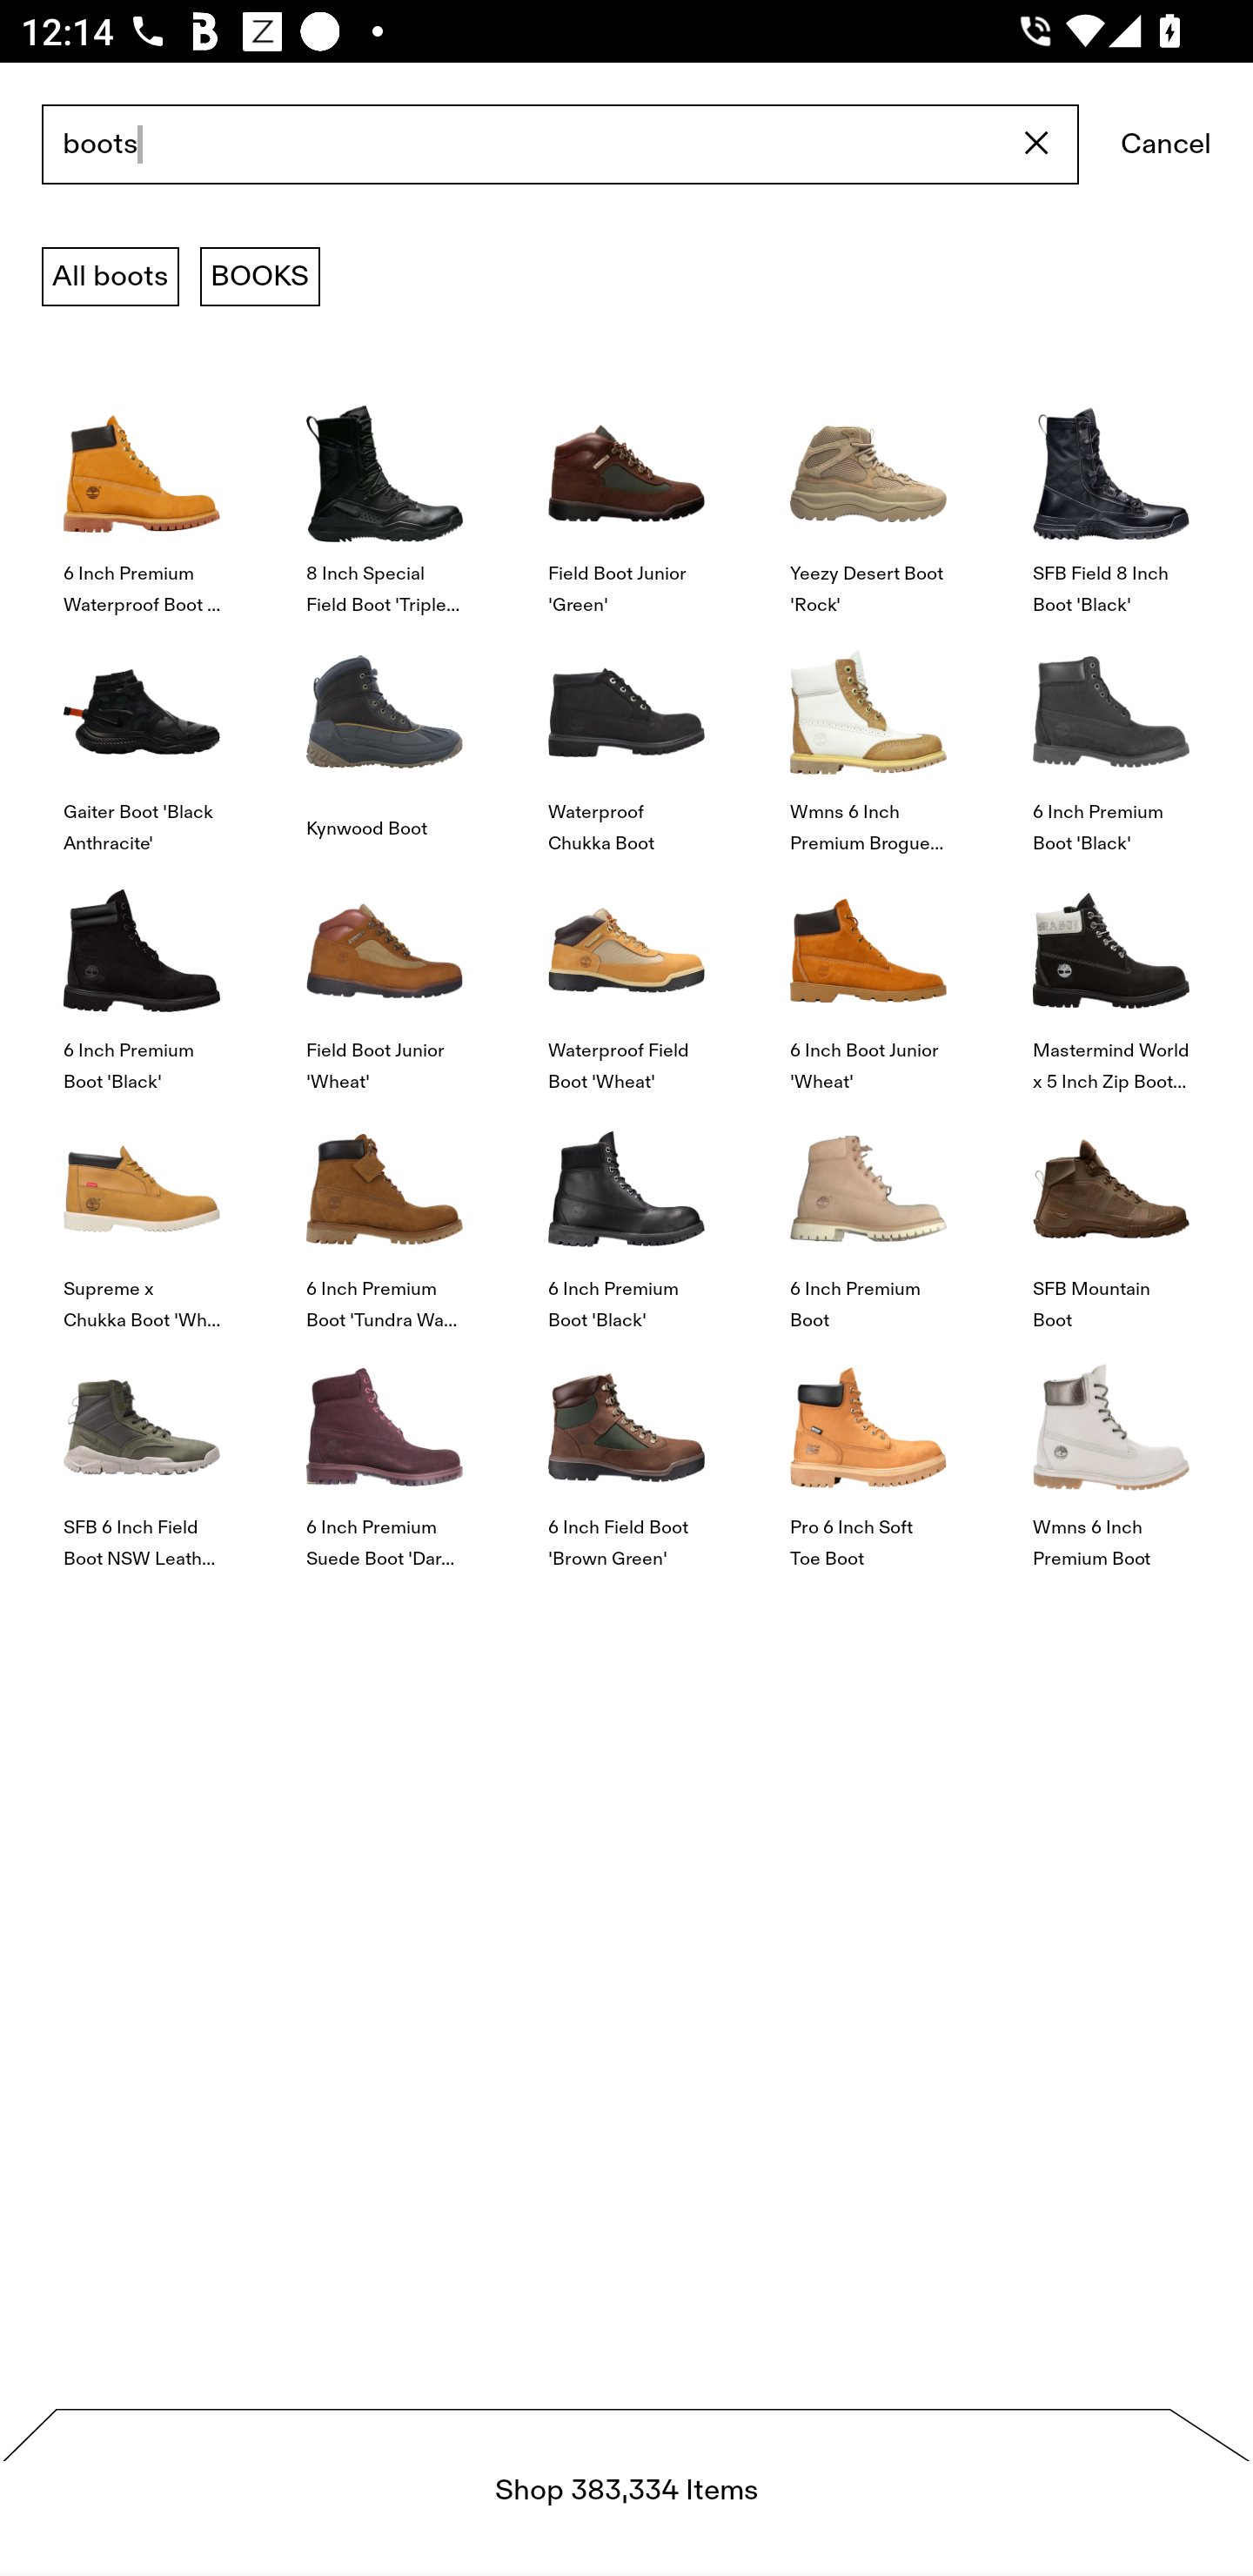 The width and height of the screenshot is (1253, 2576). I want to click on BOOKS, so click(260, 277).